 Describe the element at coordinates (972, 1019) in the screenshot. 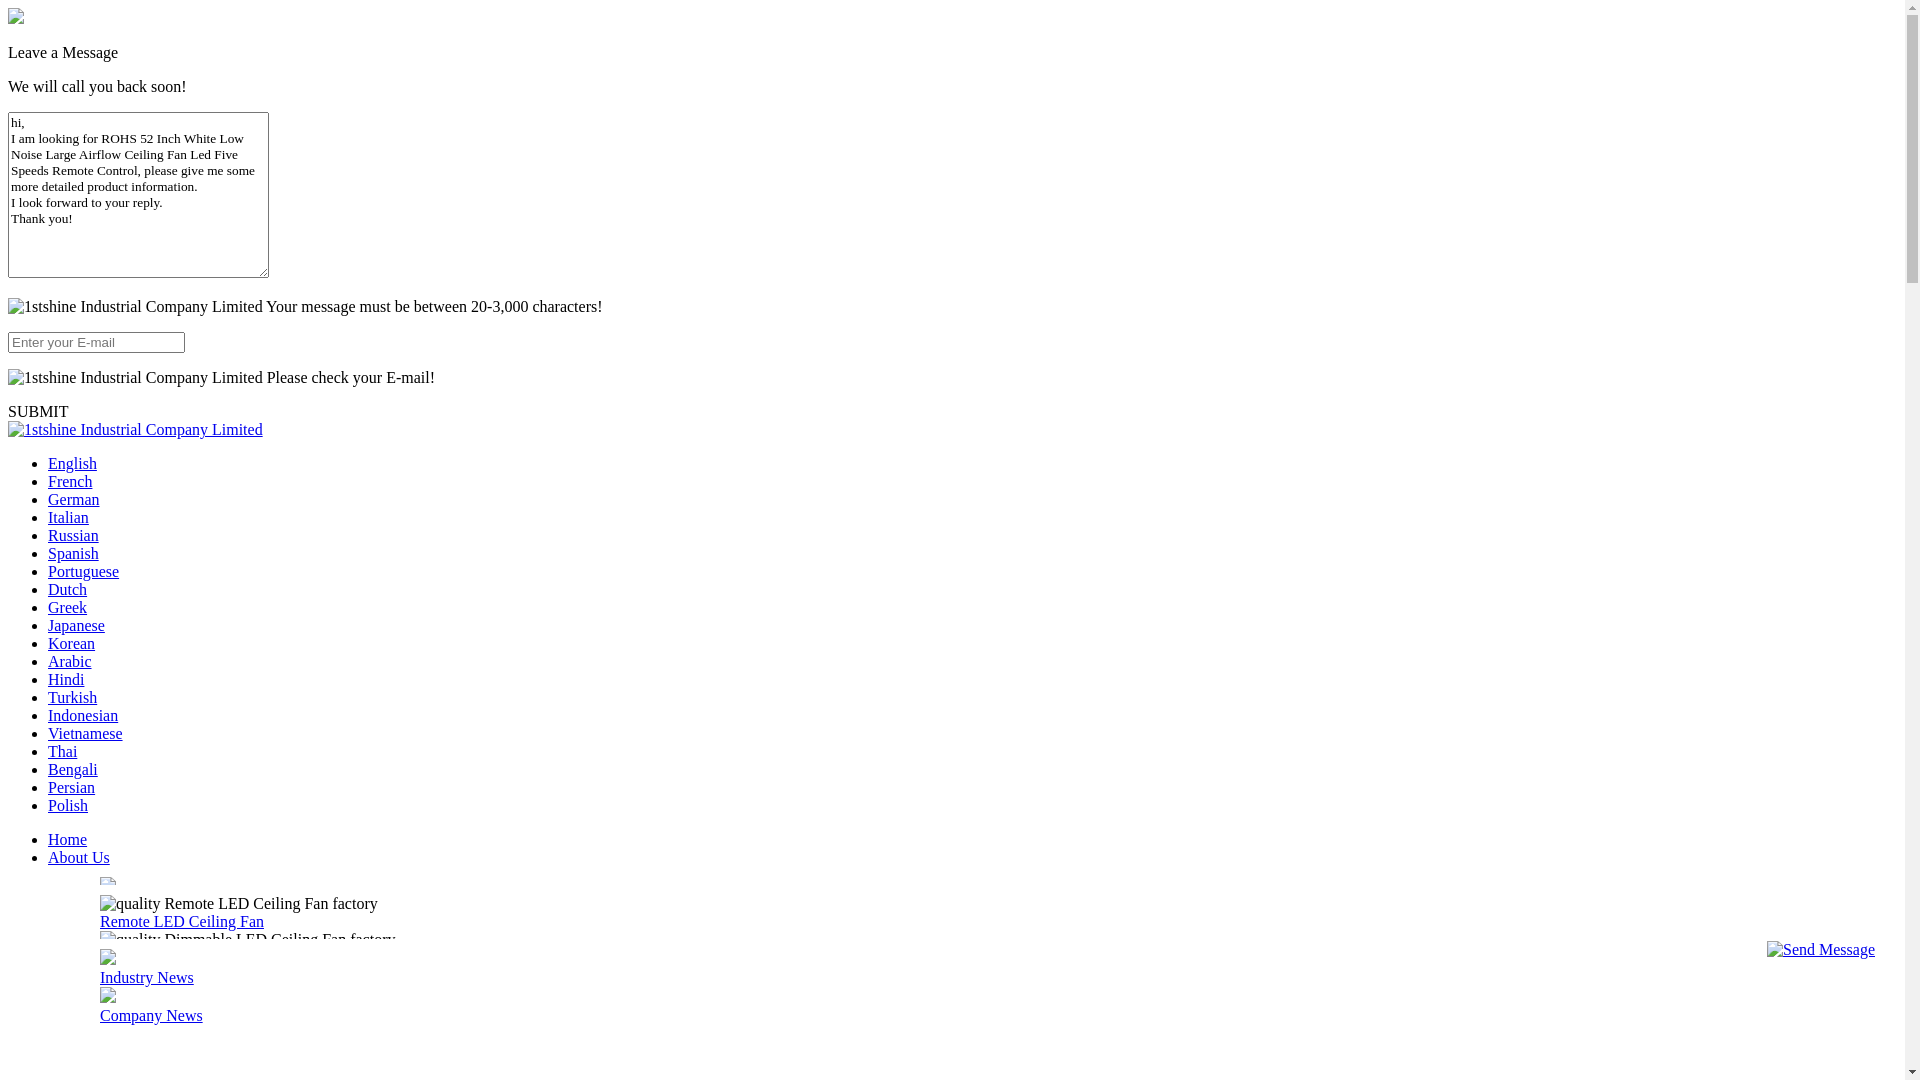

I see `quality Remote LED Ceiling Fan factory` at that location.